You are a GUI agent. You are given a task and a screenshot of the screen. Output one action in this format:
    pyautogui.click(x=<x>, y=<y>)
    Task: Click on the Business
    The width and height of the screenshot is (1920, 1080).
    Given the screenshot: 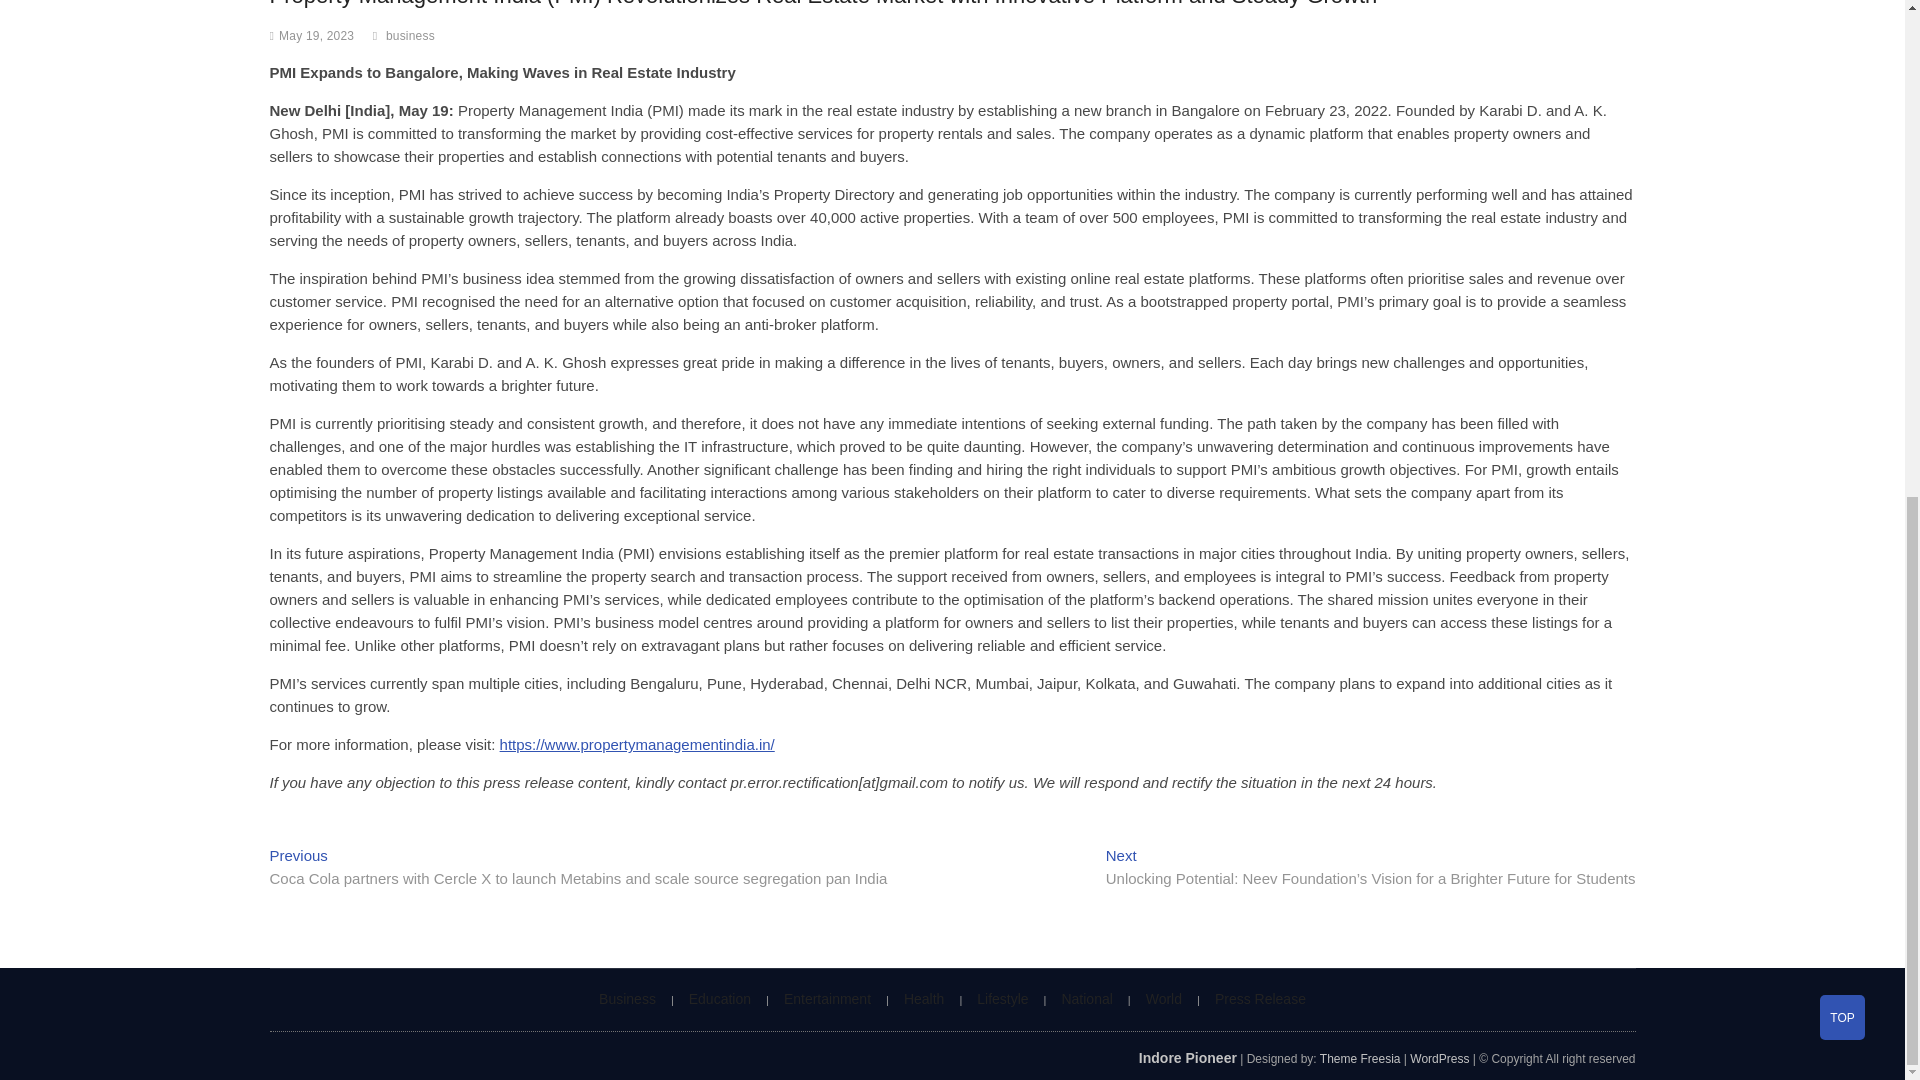 What is the action you would take?
    pyautogui.click(x=626, y=998)
    